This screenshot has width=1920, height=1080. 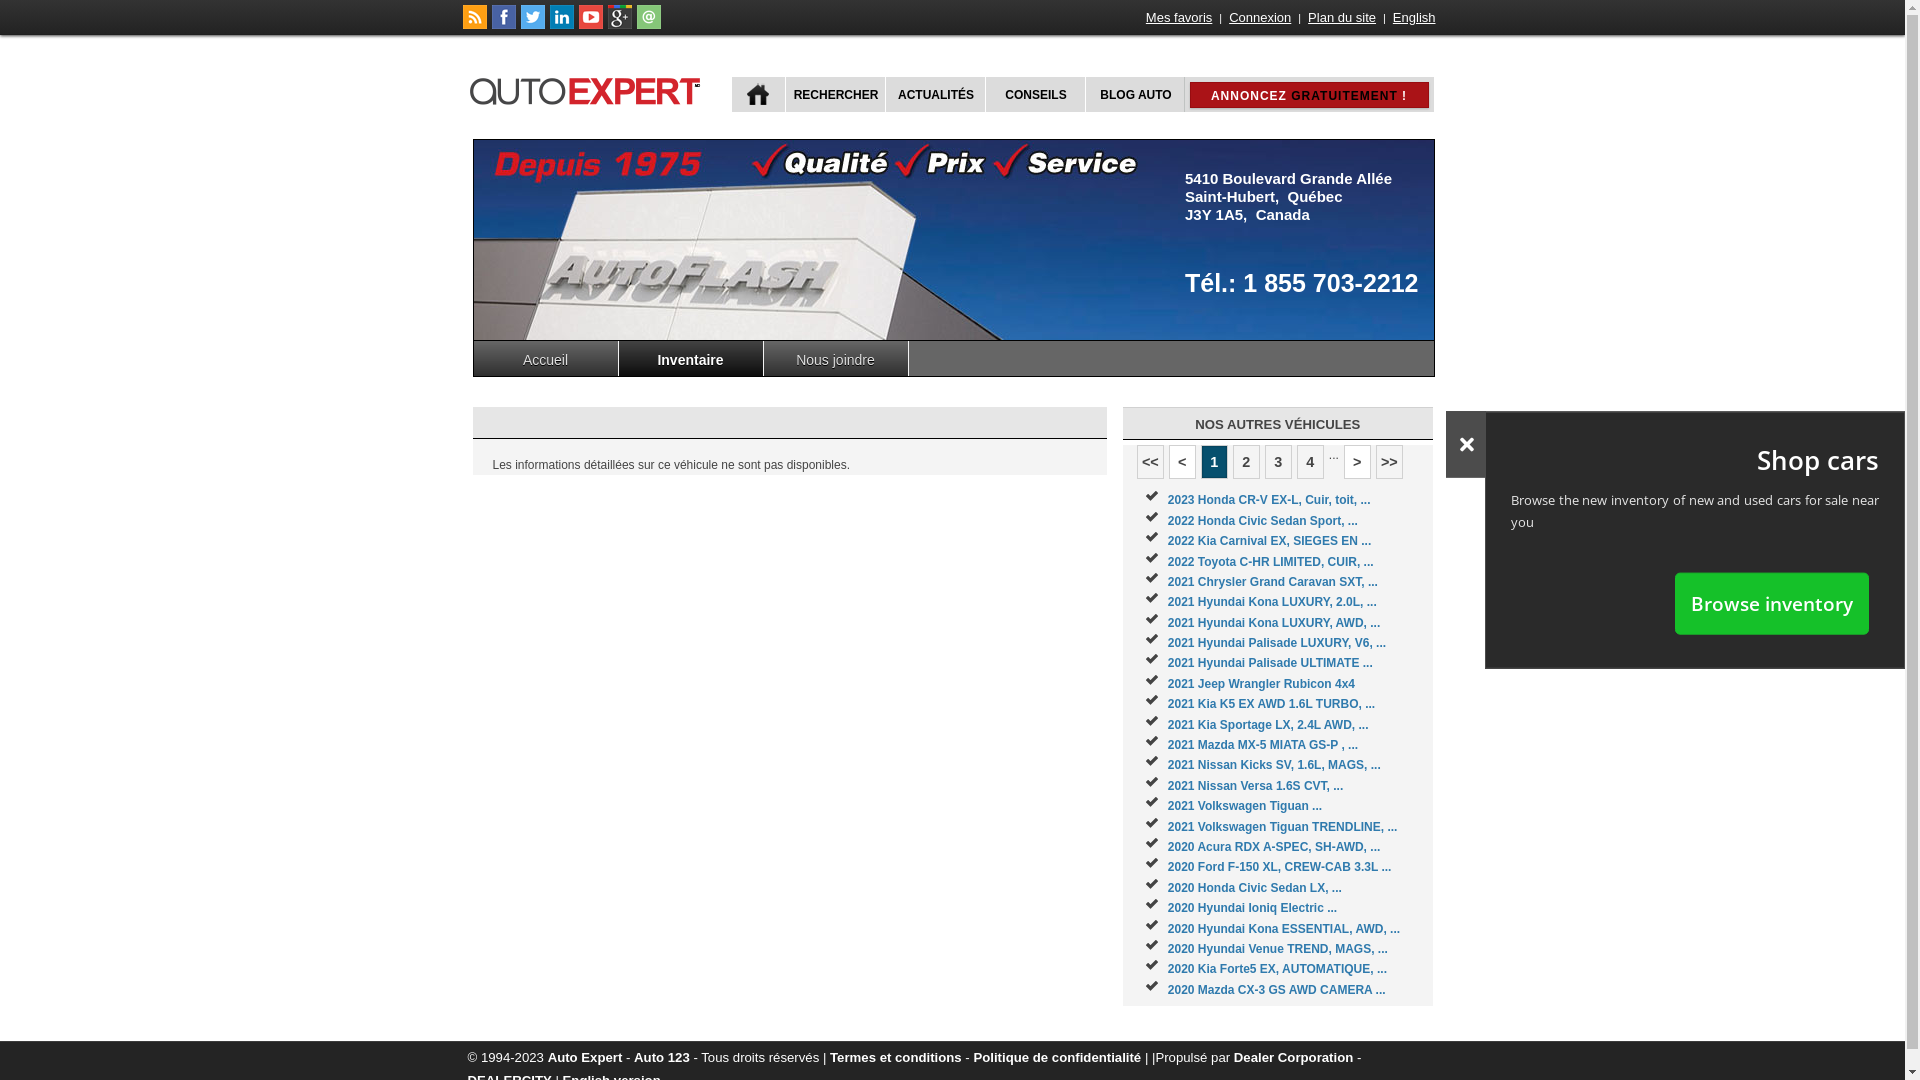 What do you see at coordinates (1280, 867) in the screenshot?
I see `2020 Ford F-150 XL, CREW-CAB 3.3L ...` at bounding box center [1280, 867].